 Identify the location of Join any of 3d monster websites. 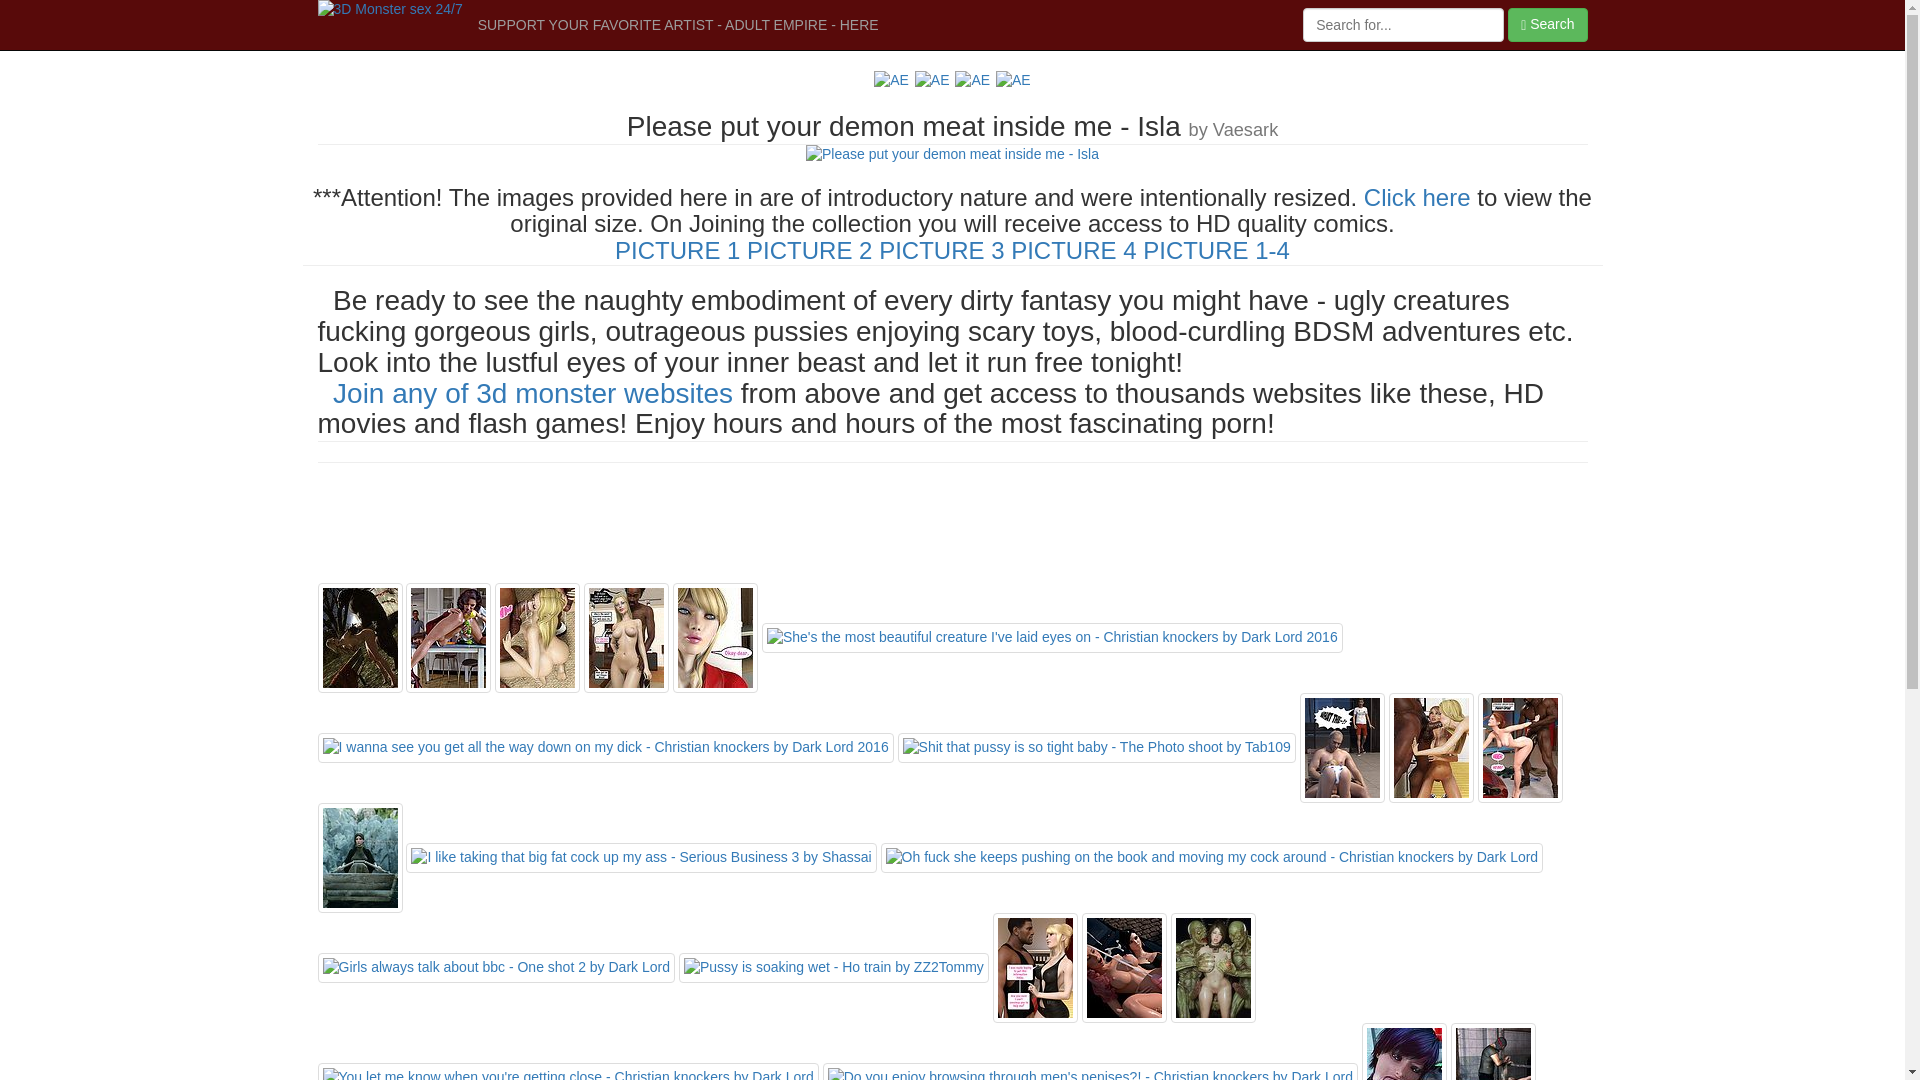
(533, 394).